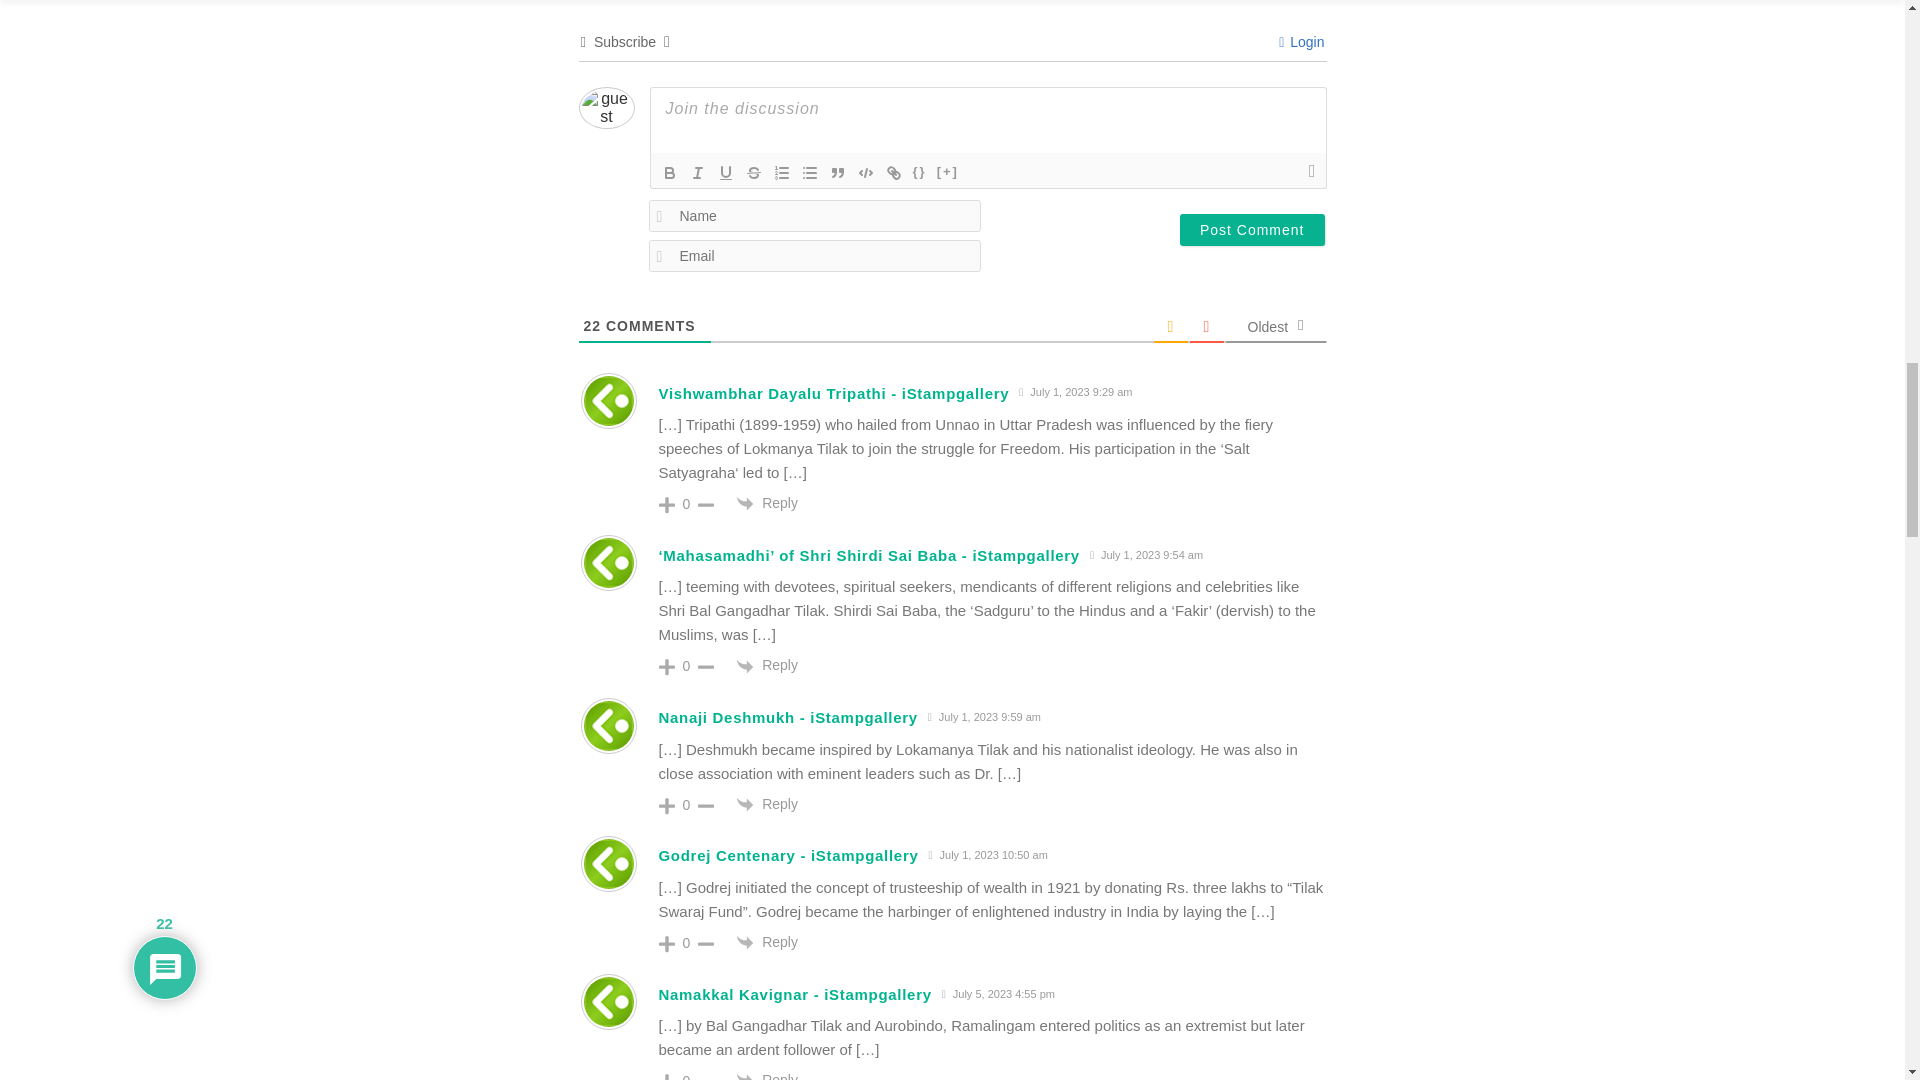 Image resolution: width=1920 pixels, height=1080 pixels. What do you see at coordinates (782, 172) in the screenshot?
I see `Ordered List` at bounding box center [782, 172].